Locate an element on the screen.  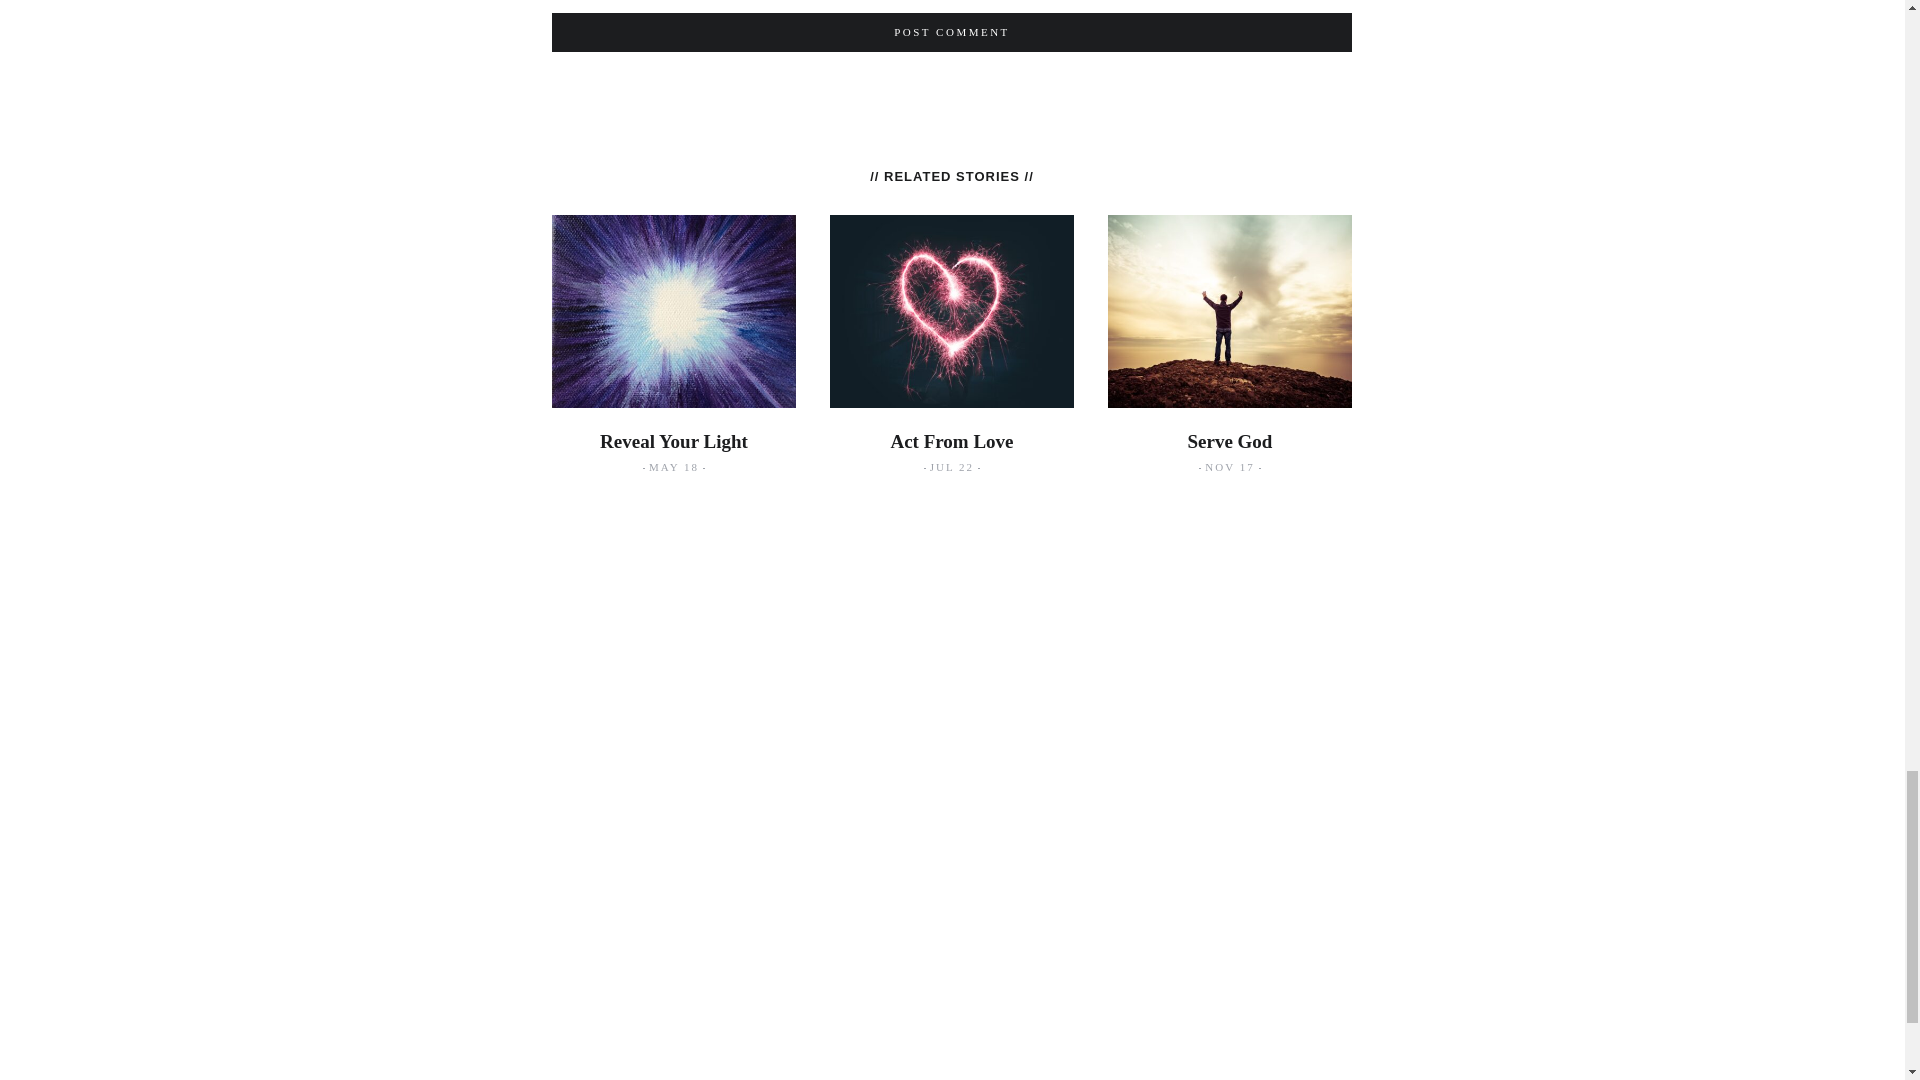
Reveal Your Light is located at coordinates (674, 441).